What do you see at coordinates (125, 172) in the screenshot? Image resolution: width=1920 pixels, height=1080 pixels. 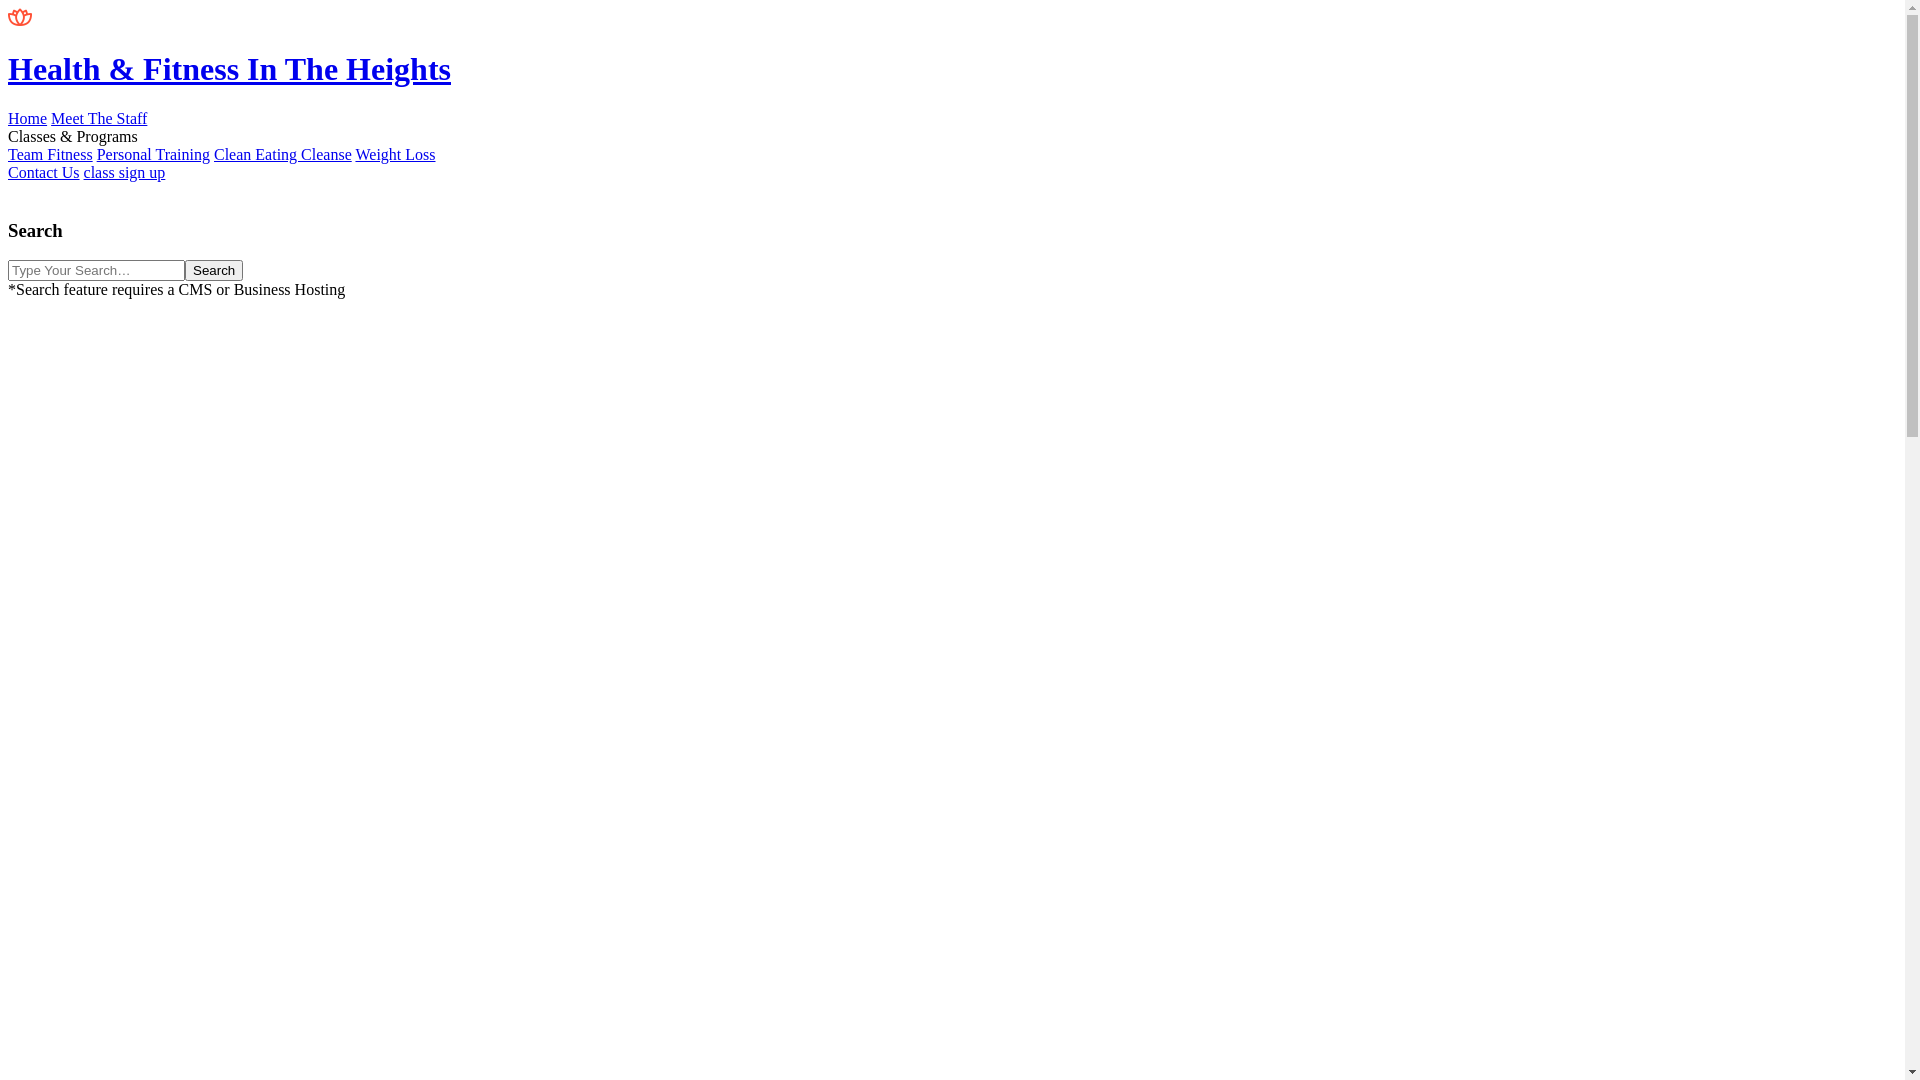 I see `class sign up` at bounding box center [125, 172].